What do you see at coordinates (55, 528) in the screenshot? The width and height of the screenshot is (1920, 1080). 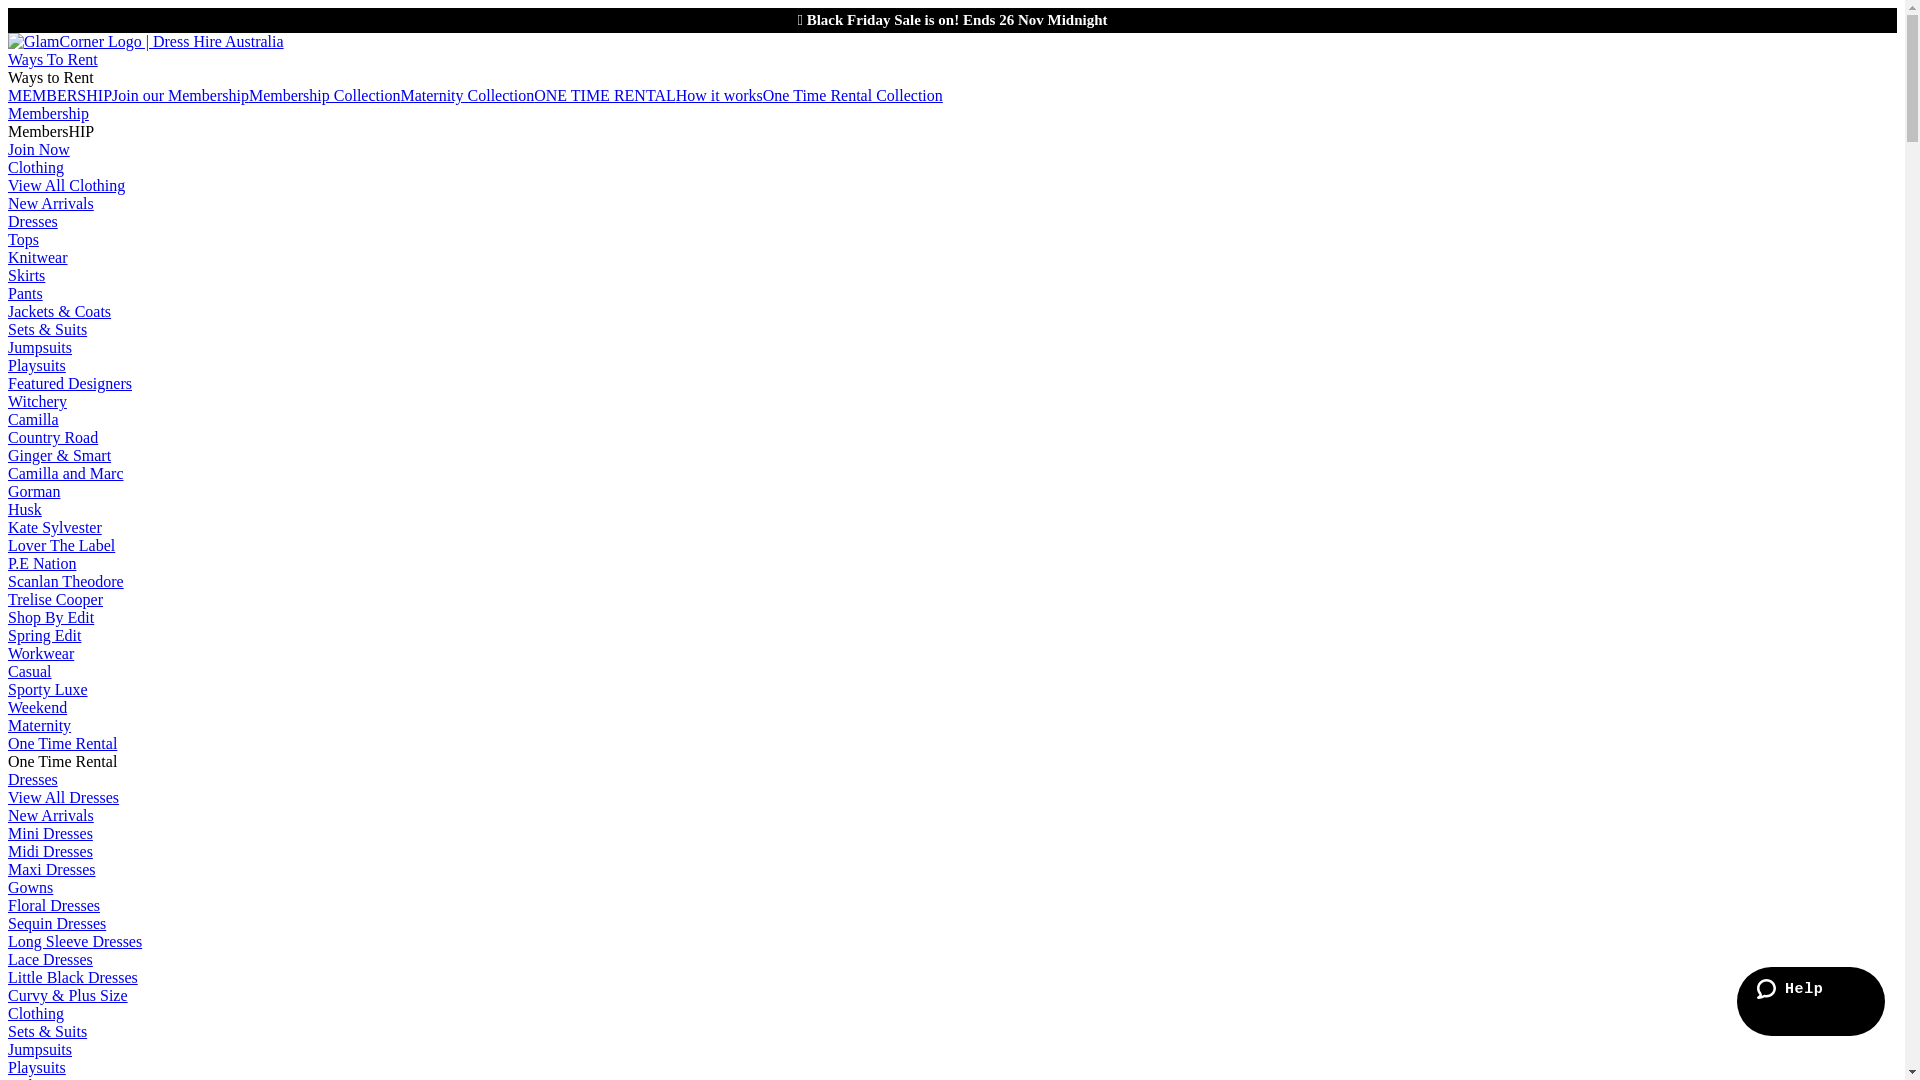 I see `Kate Sylvester` at bounding box center [55, 528].